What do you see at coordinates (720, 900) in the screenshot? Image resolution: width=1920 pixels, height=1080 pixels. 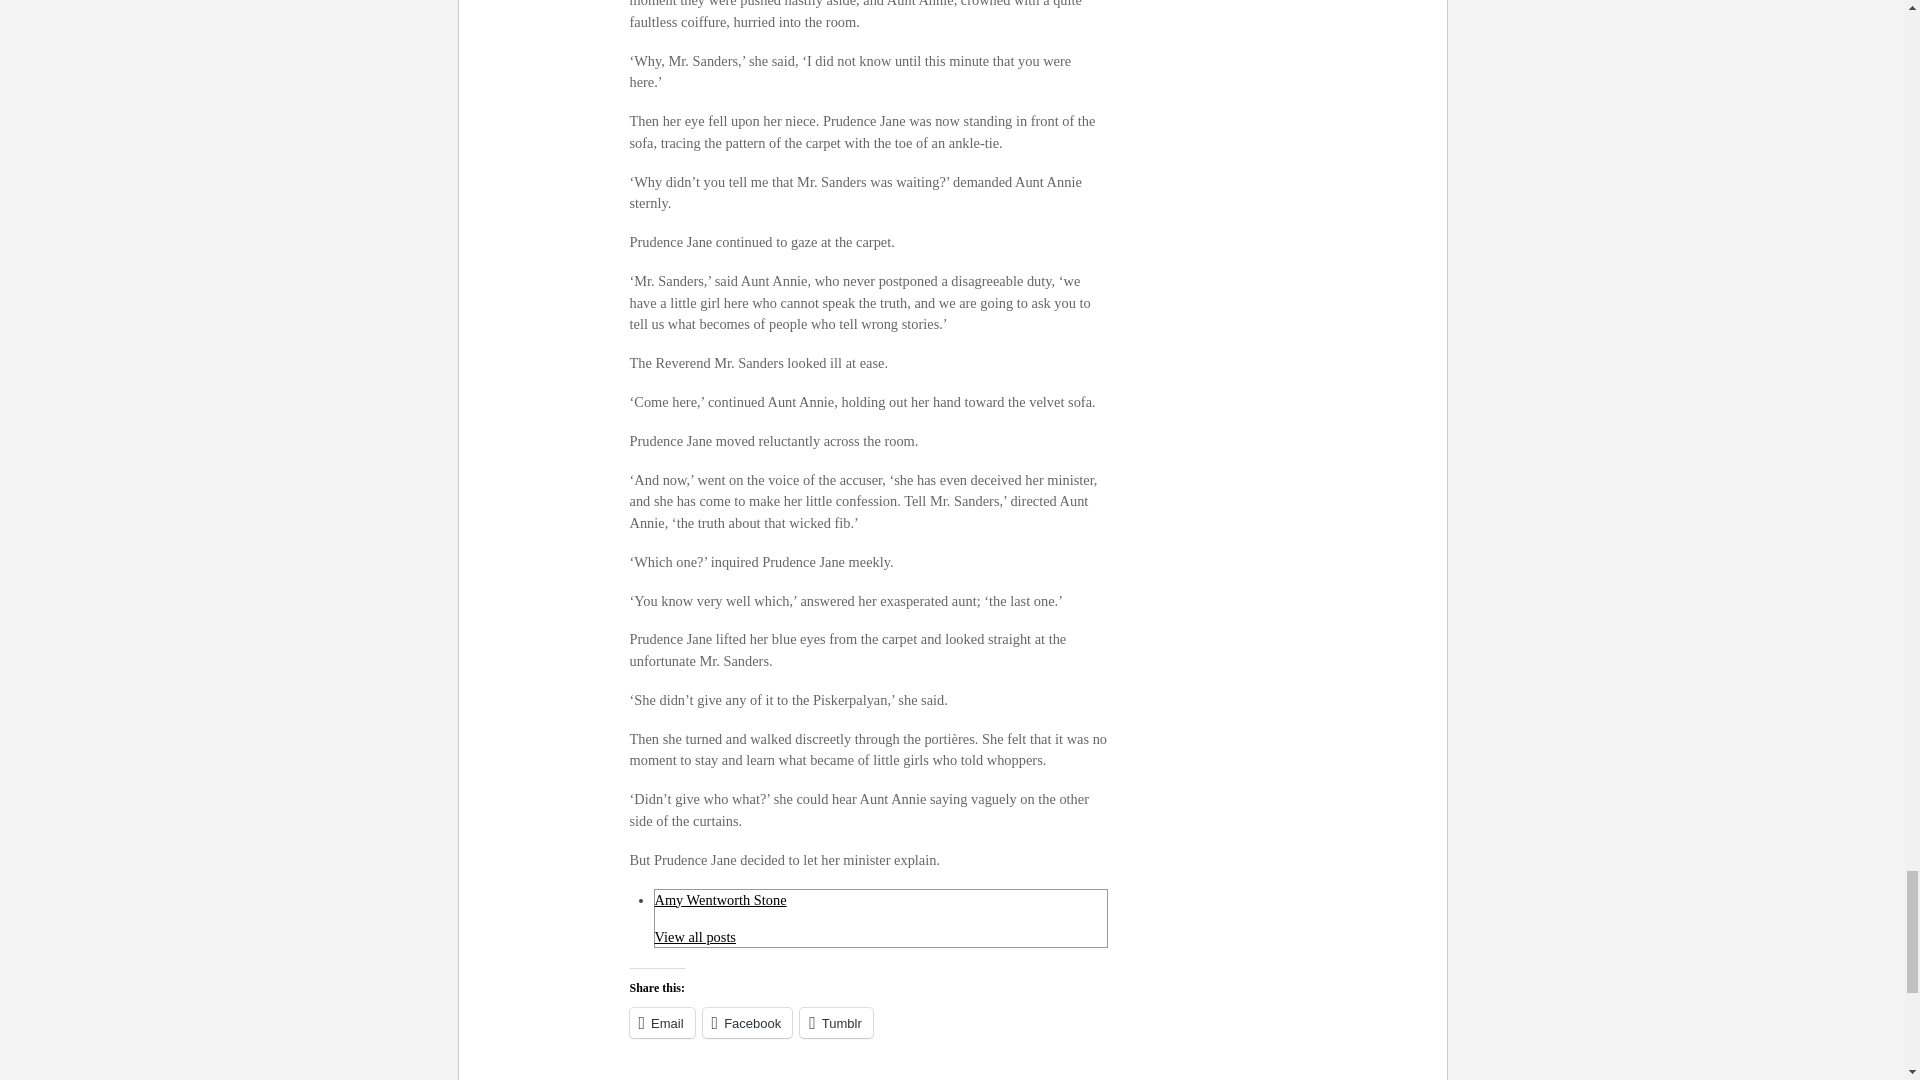 I see `Amy Wentworth Stone` at bounding box center [720, 900].